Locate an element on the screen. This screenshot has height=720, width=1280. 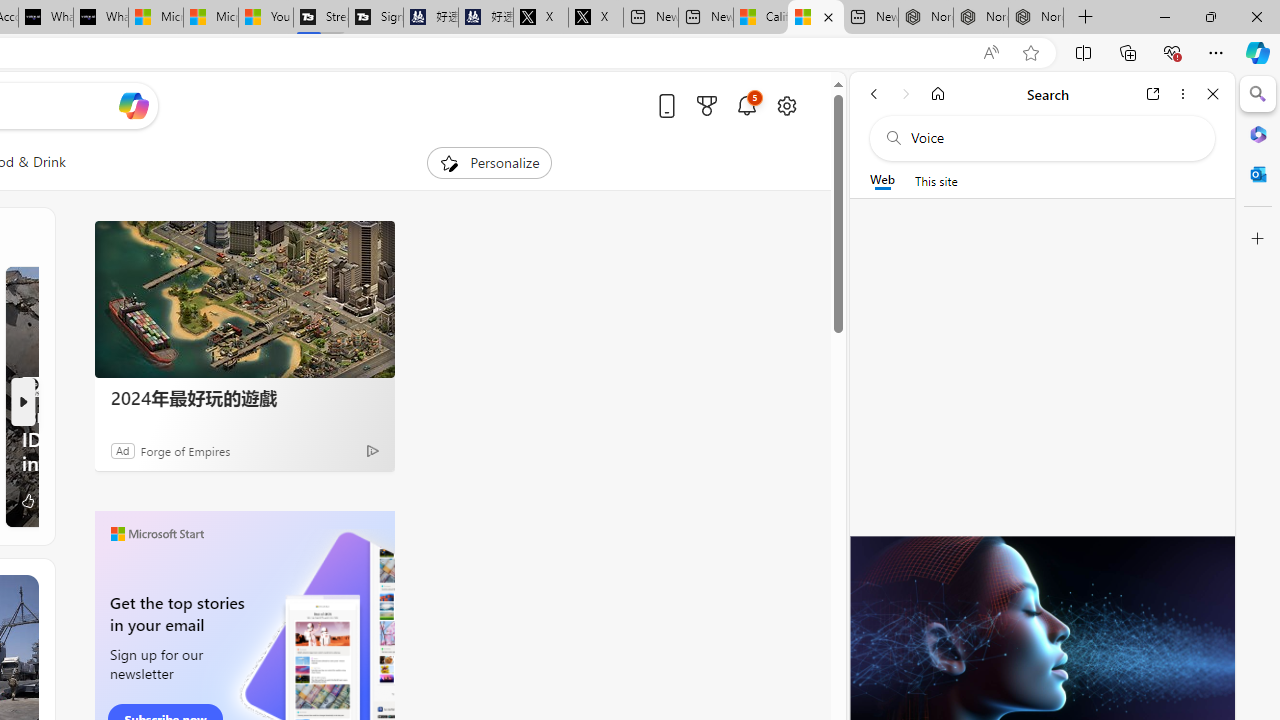
570 Like is located at coordinates (38, 500).